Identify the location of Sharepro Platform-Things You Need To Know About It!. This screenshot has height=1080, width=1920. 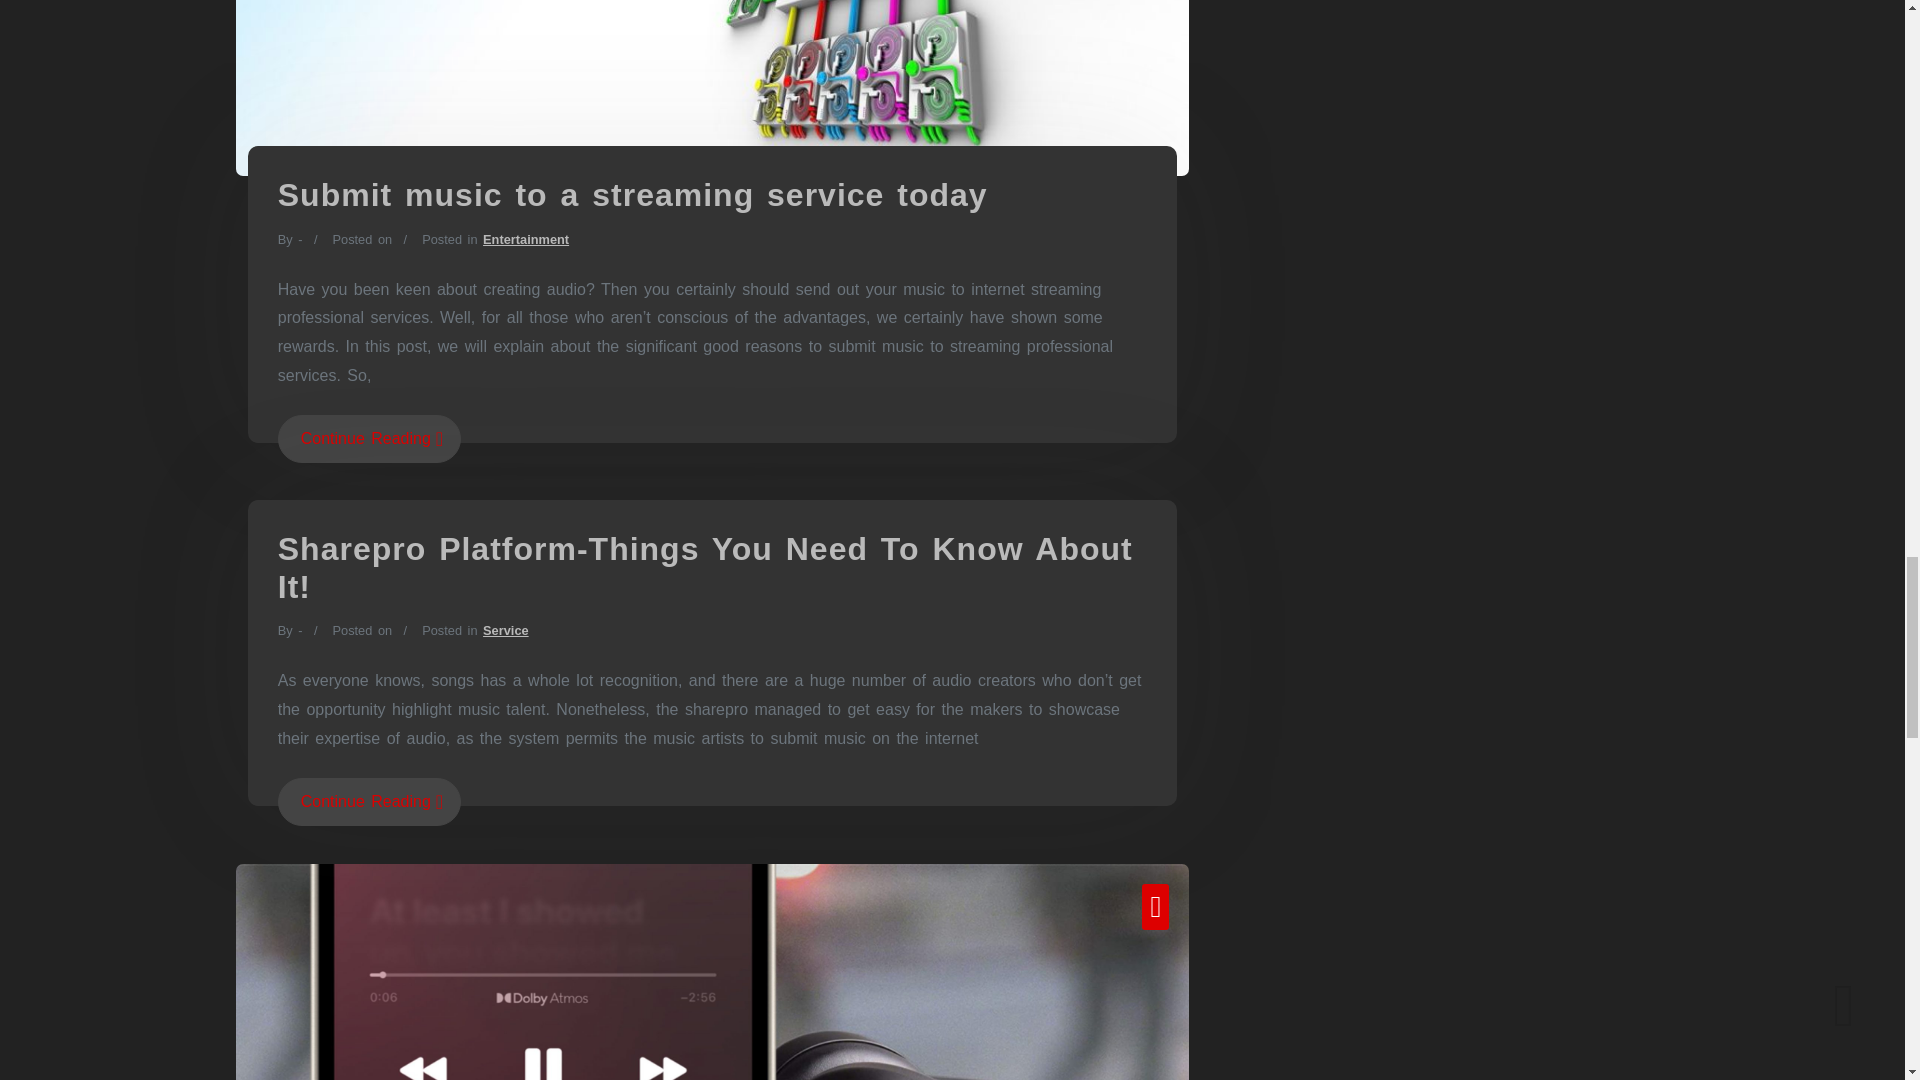
(705, 568).